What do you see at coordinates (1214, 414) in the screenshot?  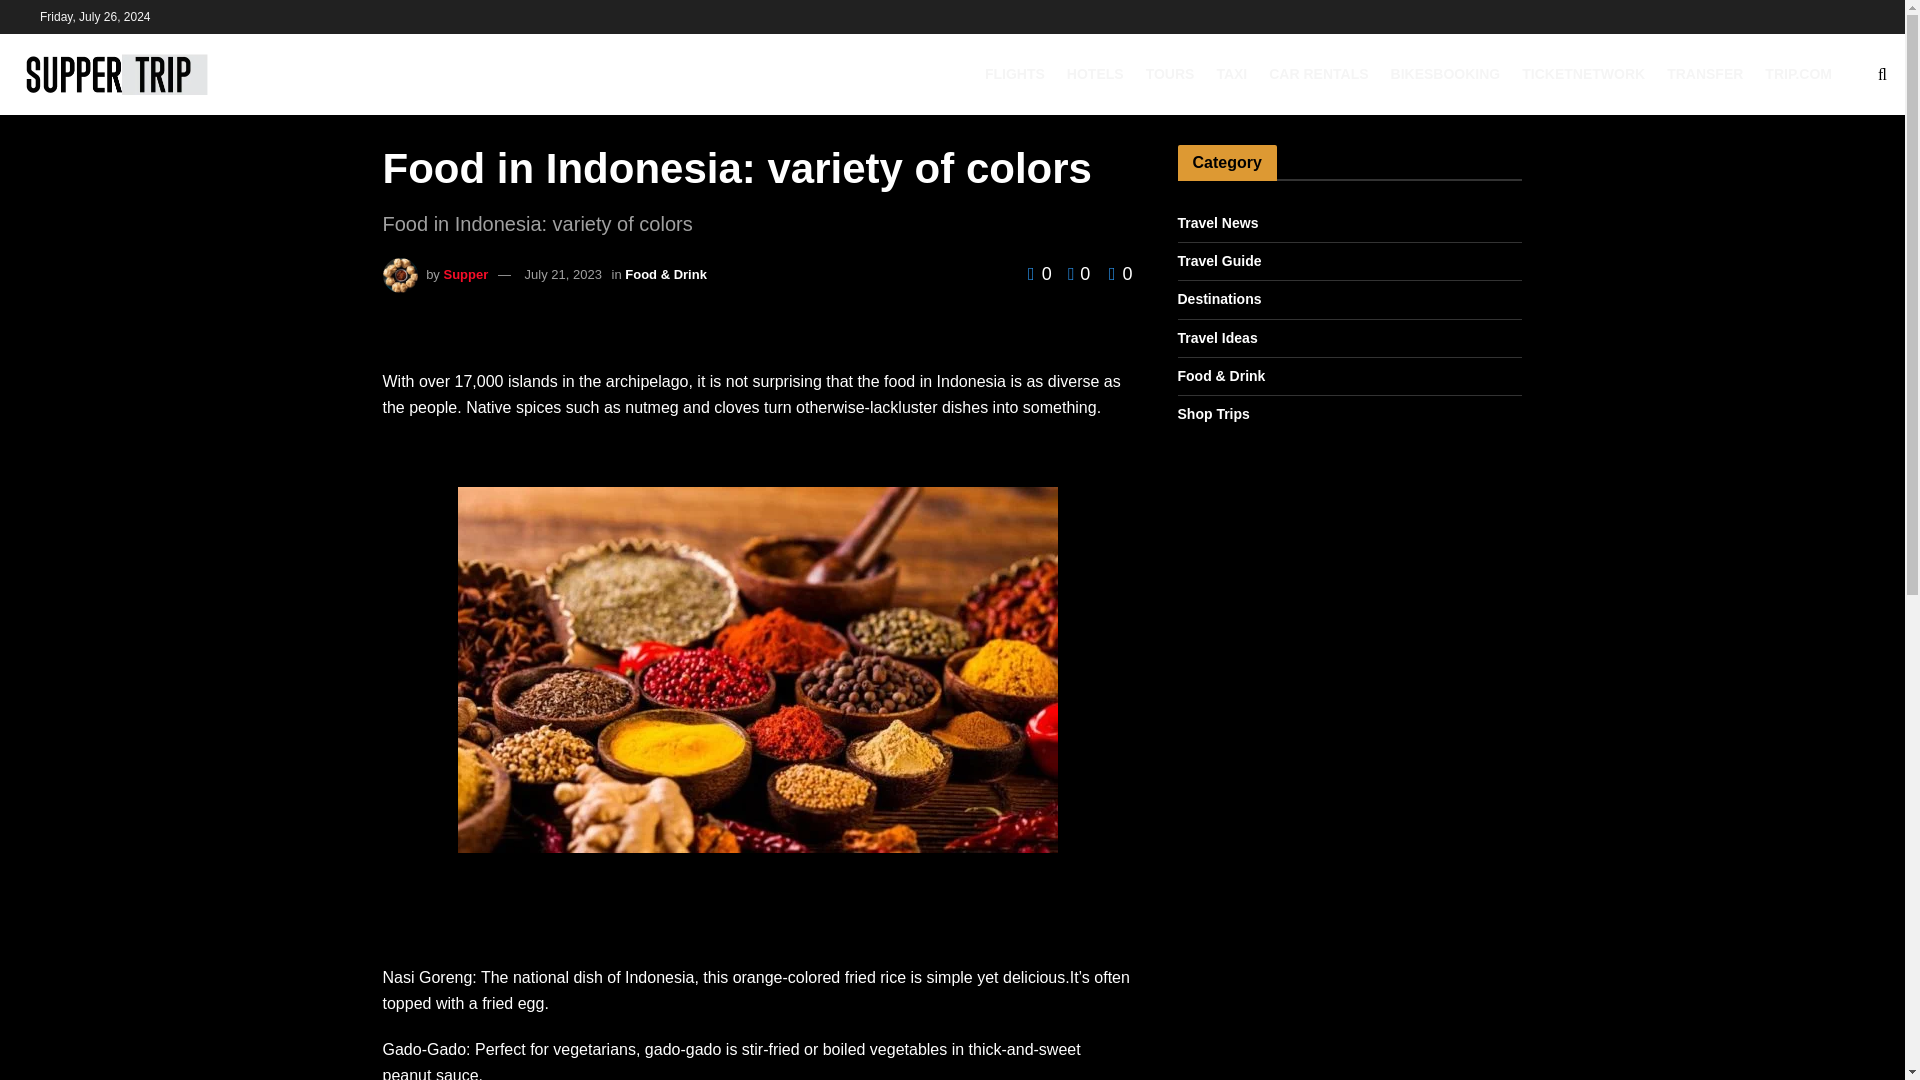 I see `Shop Trips` at bounding box center [1214, 414].